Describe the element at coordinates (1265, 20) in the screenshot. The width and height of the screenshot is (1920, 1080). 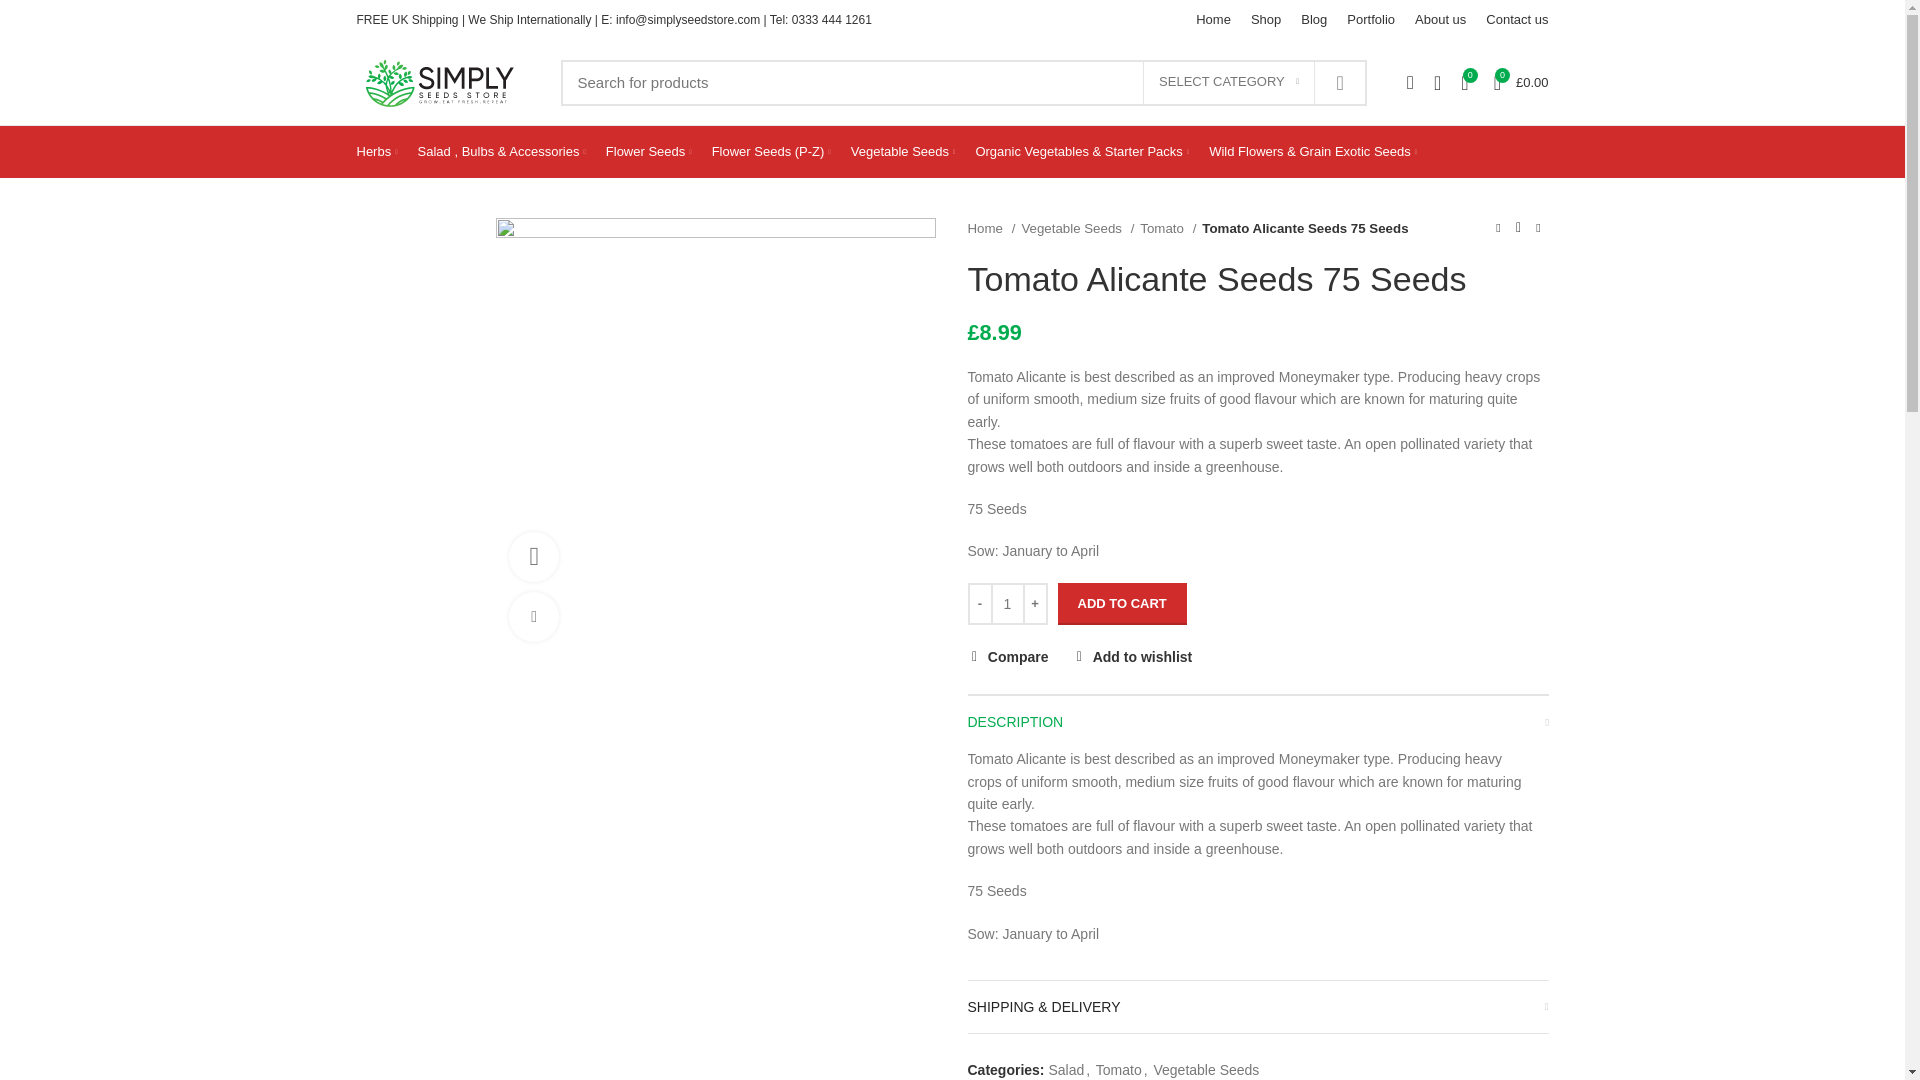
I see `Shop` at that location.